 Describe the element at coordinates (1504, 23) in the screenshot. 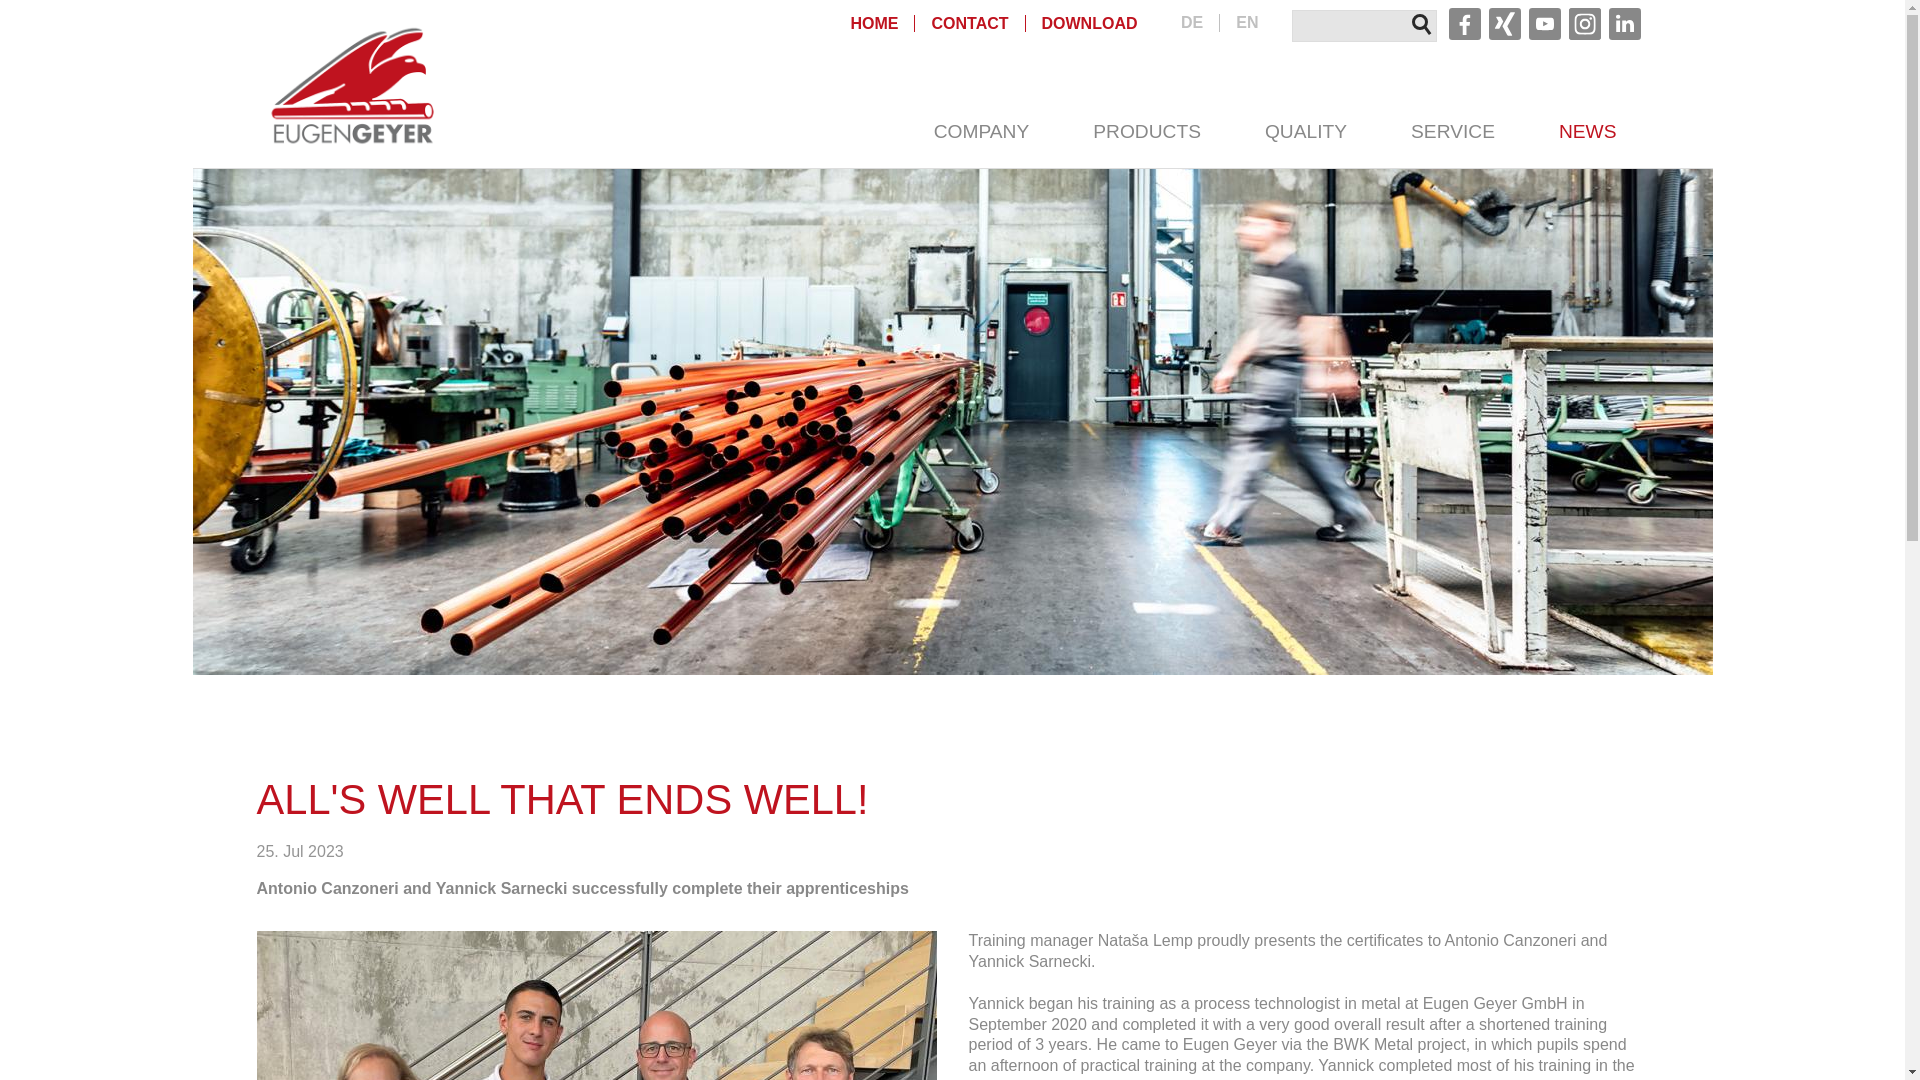

I see `Xing` at that location.